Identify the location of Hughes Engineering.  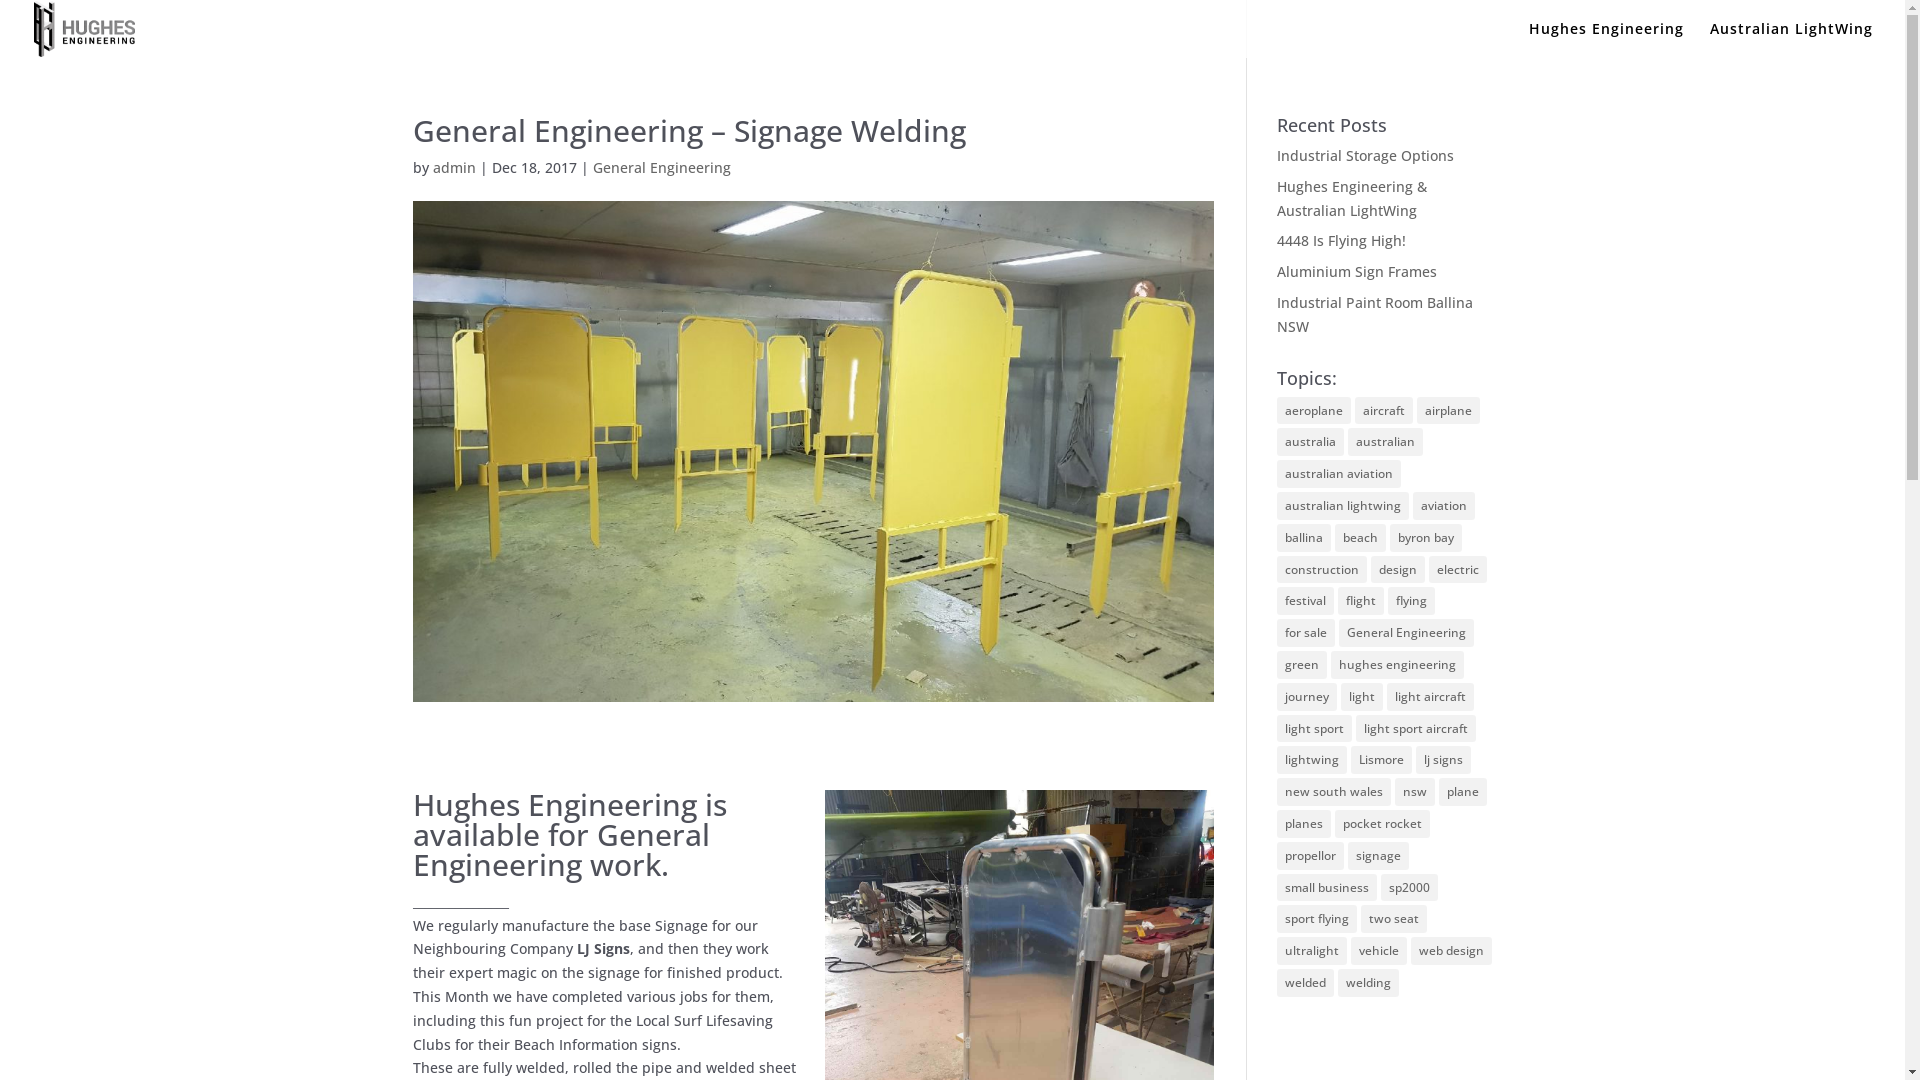
(1606, 40).